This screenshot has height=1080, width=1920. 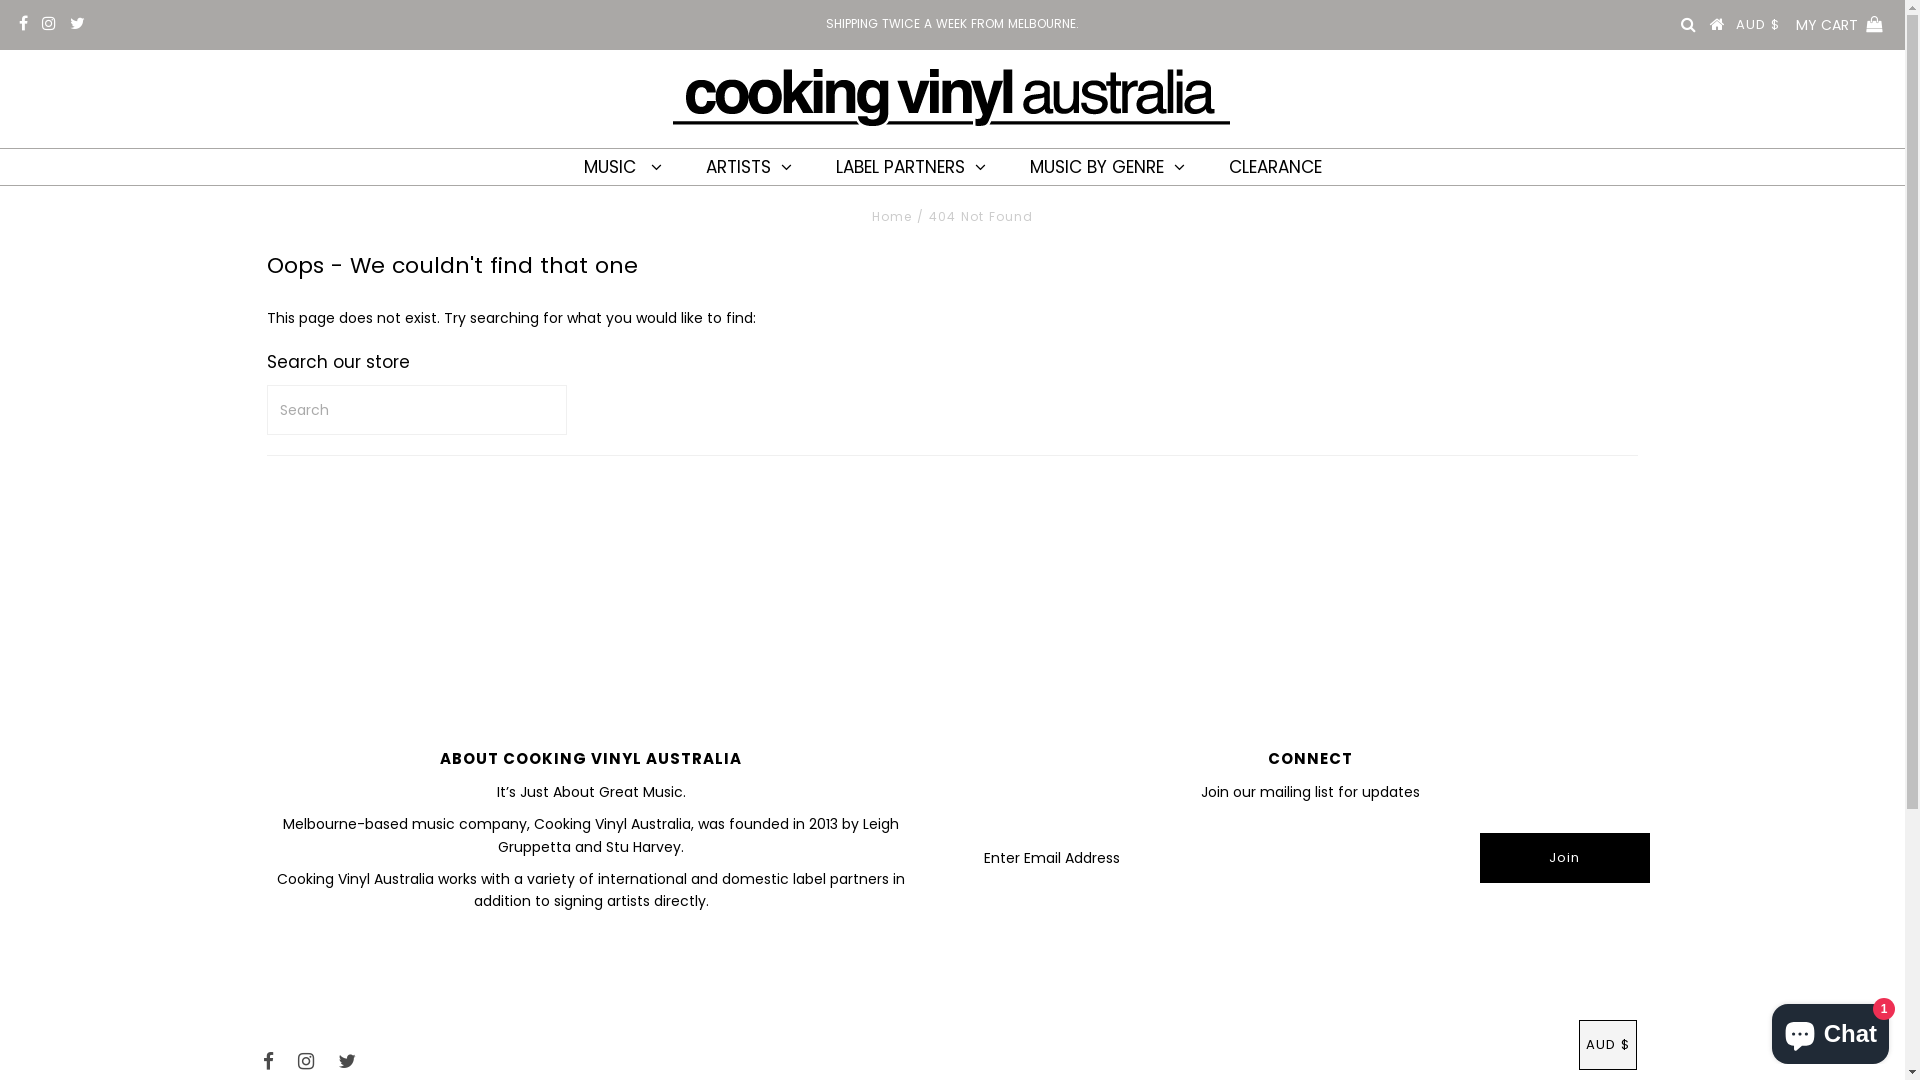 I want to click on Join, so click(x=1564, y=858).